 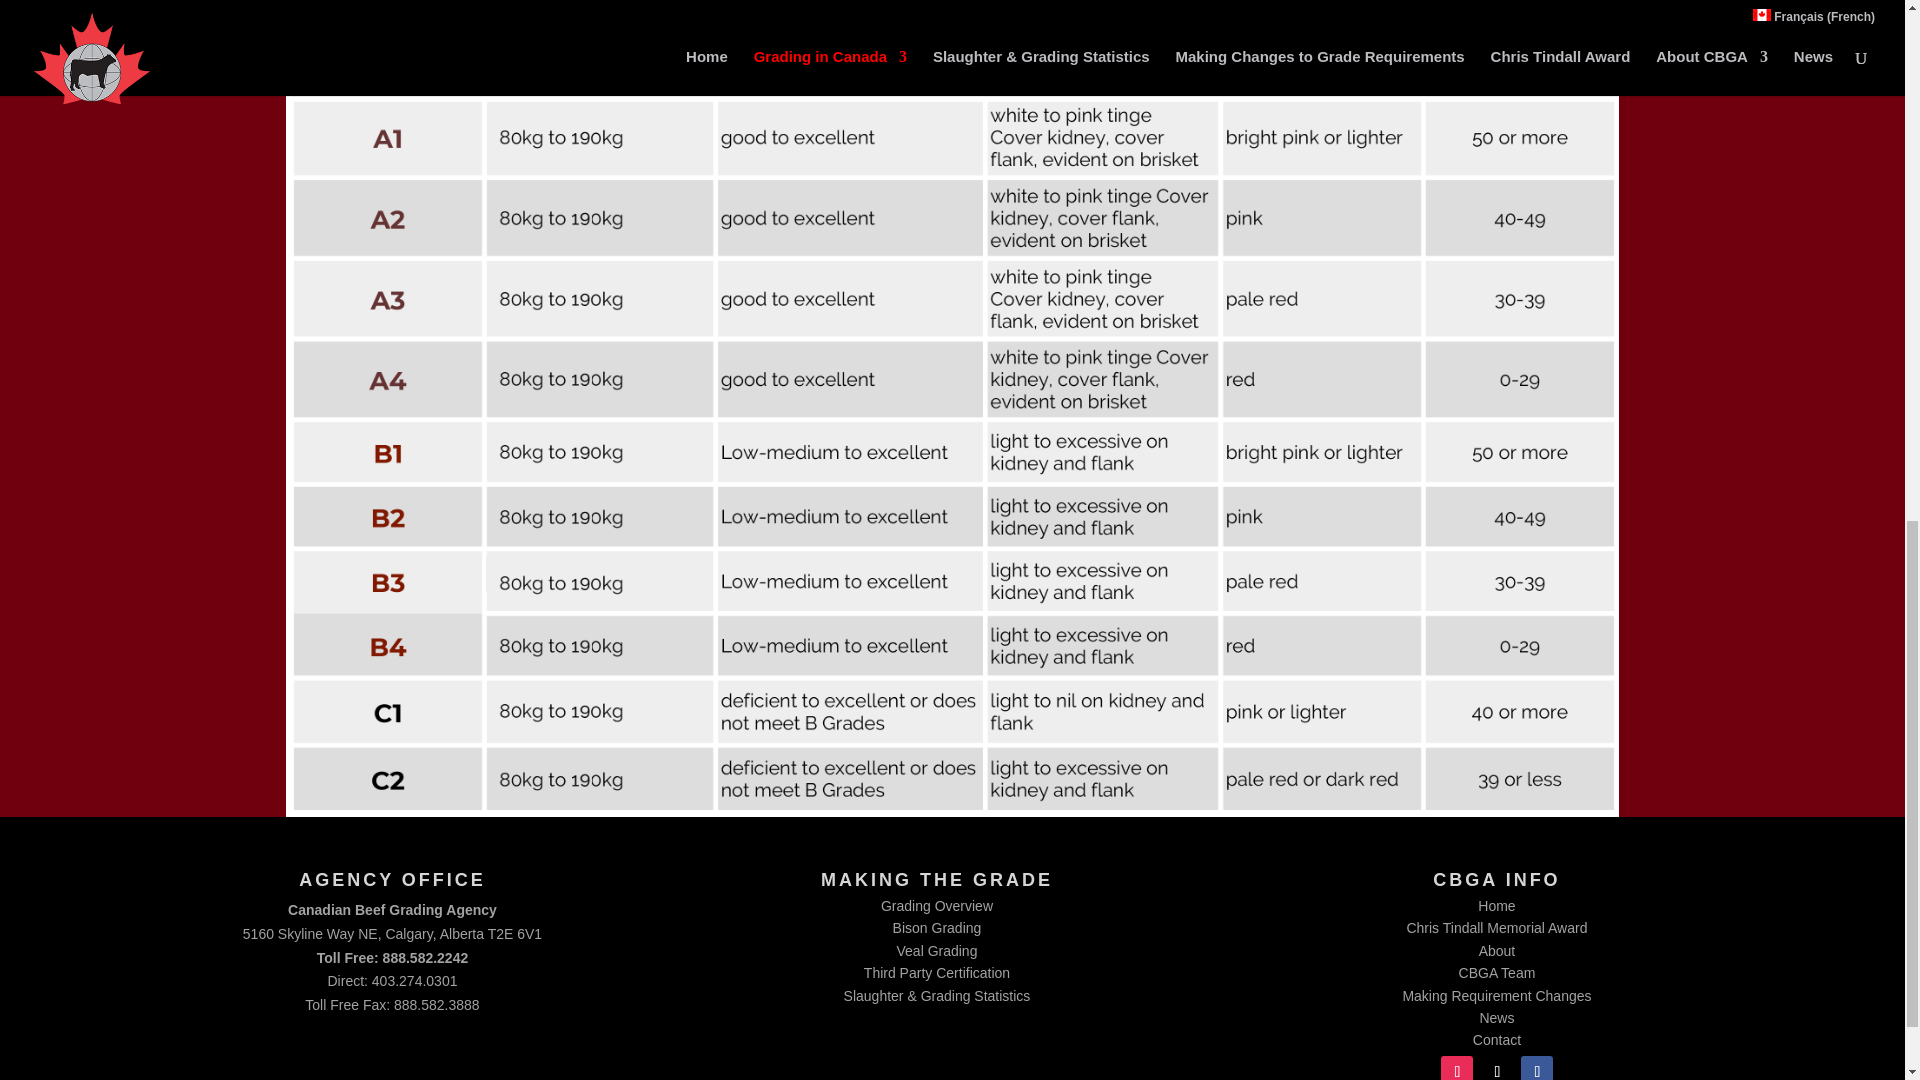 What do you see at coordinates (1497, 950) in the screenshot?
I see `About` at bounding box center [1497, 950].